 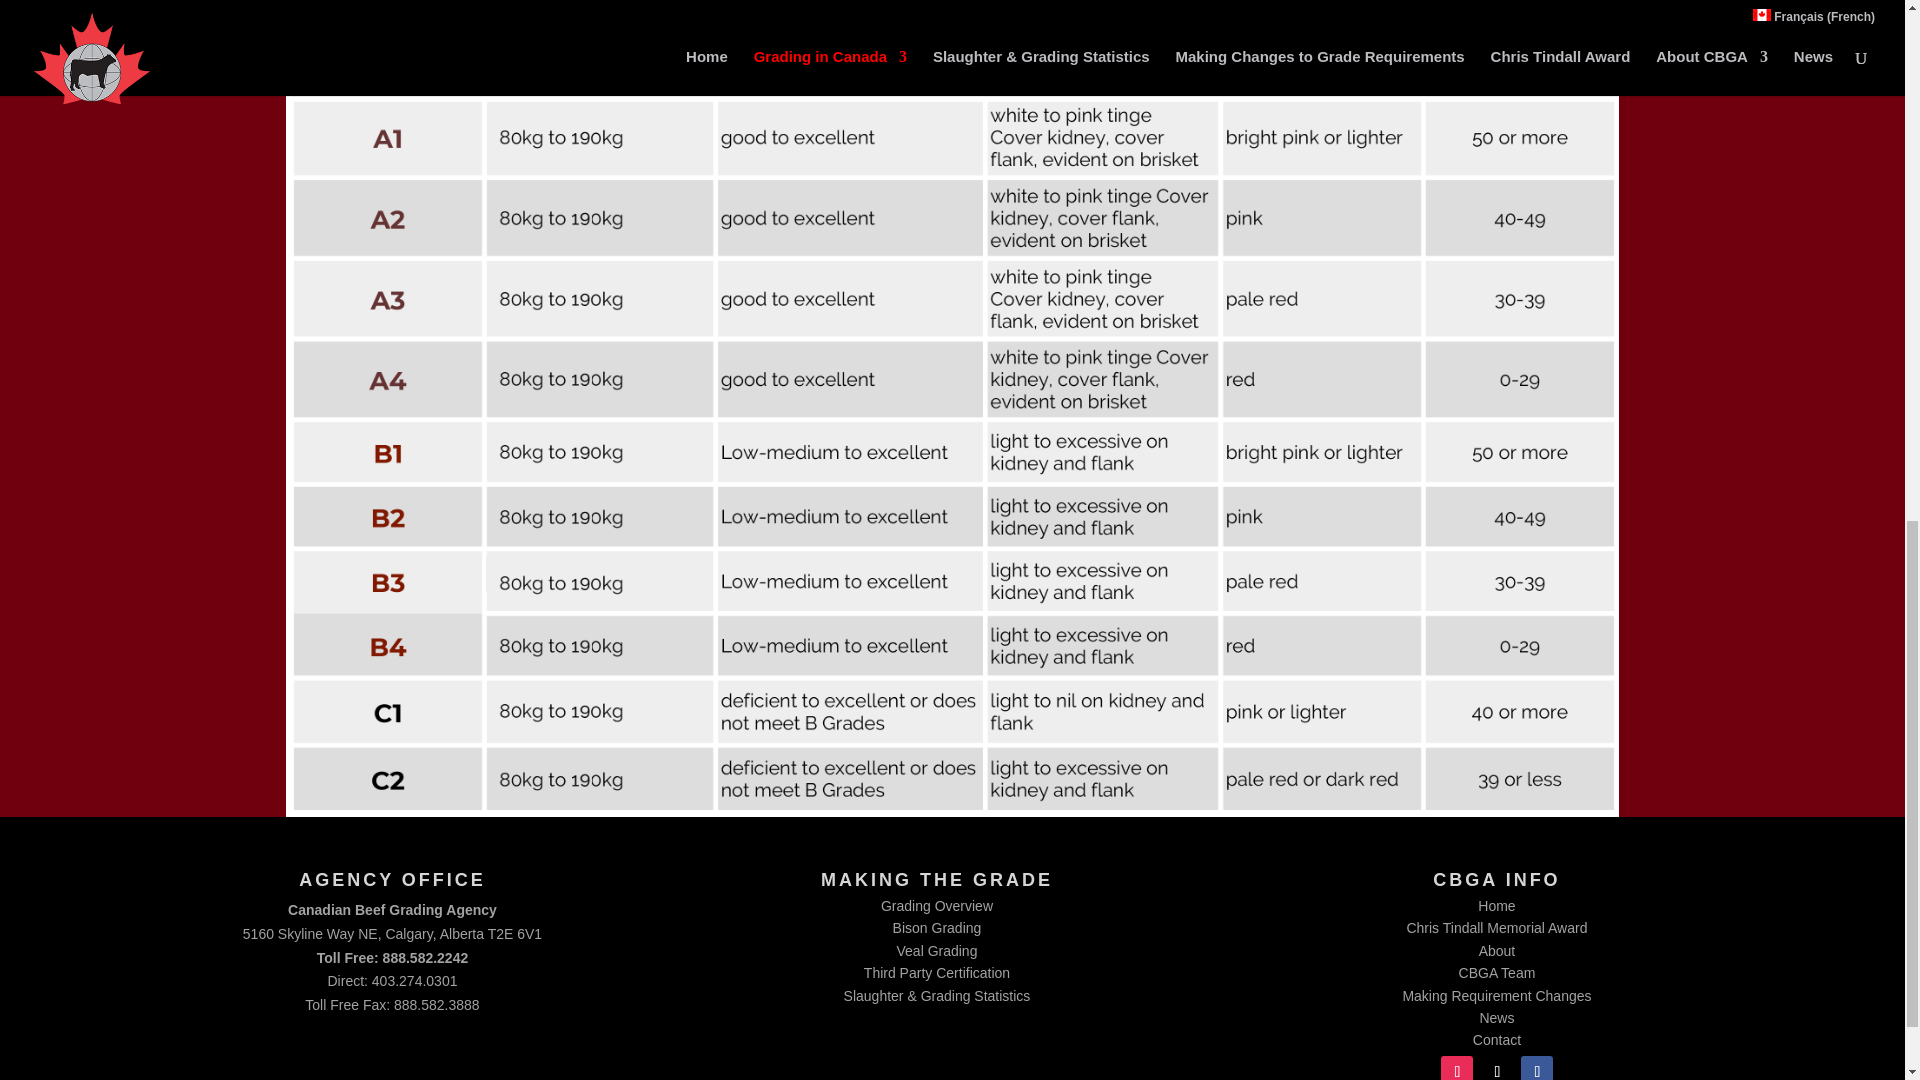 What do you see at coordinates (1497, 950) in the screenshot?
I see `About` at bounding box center [1497, 950].